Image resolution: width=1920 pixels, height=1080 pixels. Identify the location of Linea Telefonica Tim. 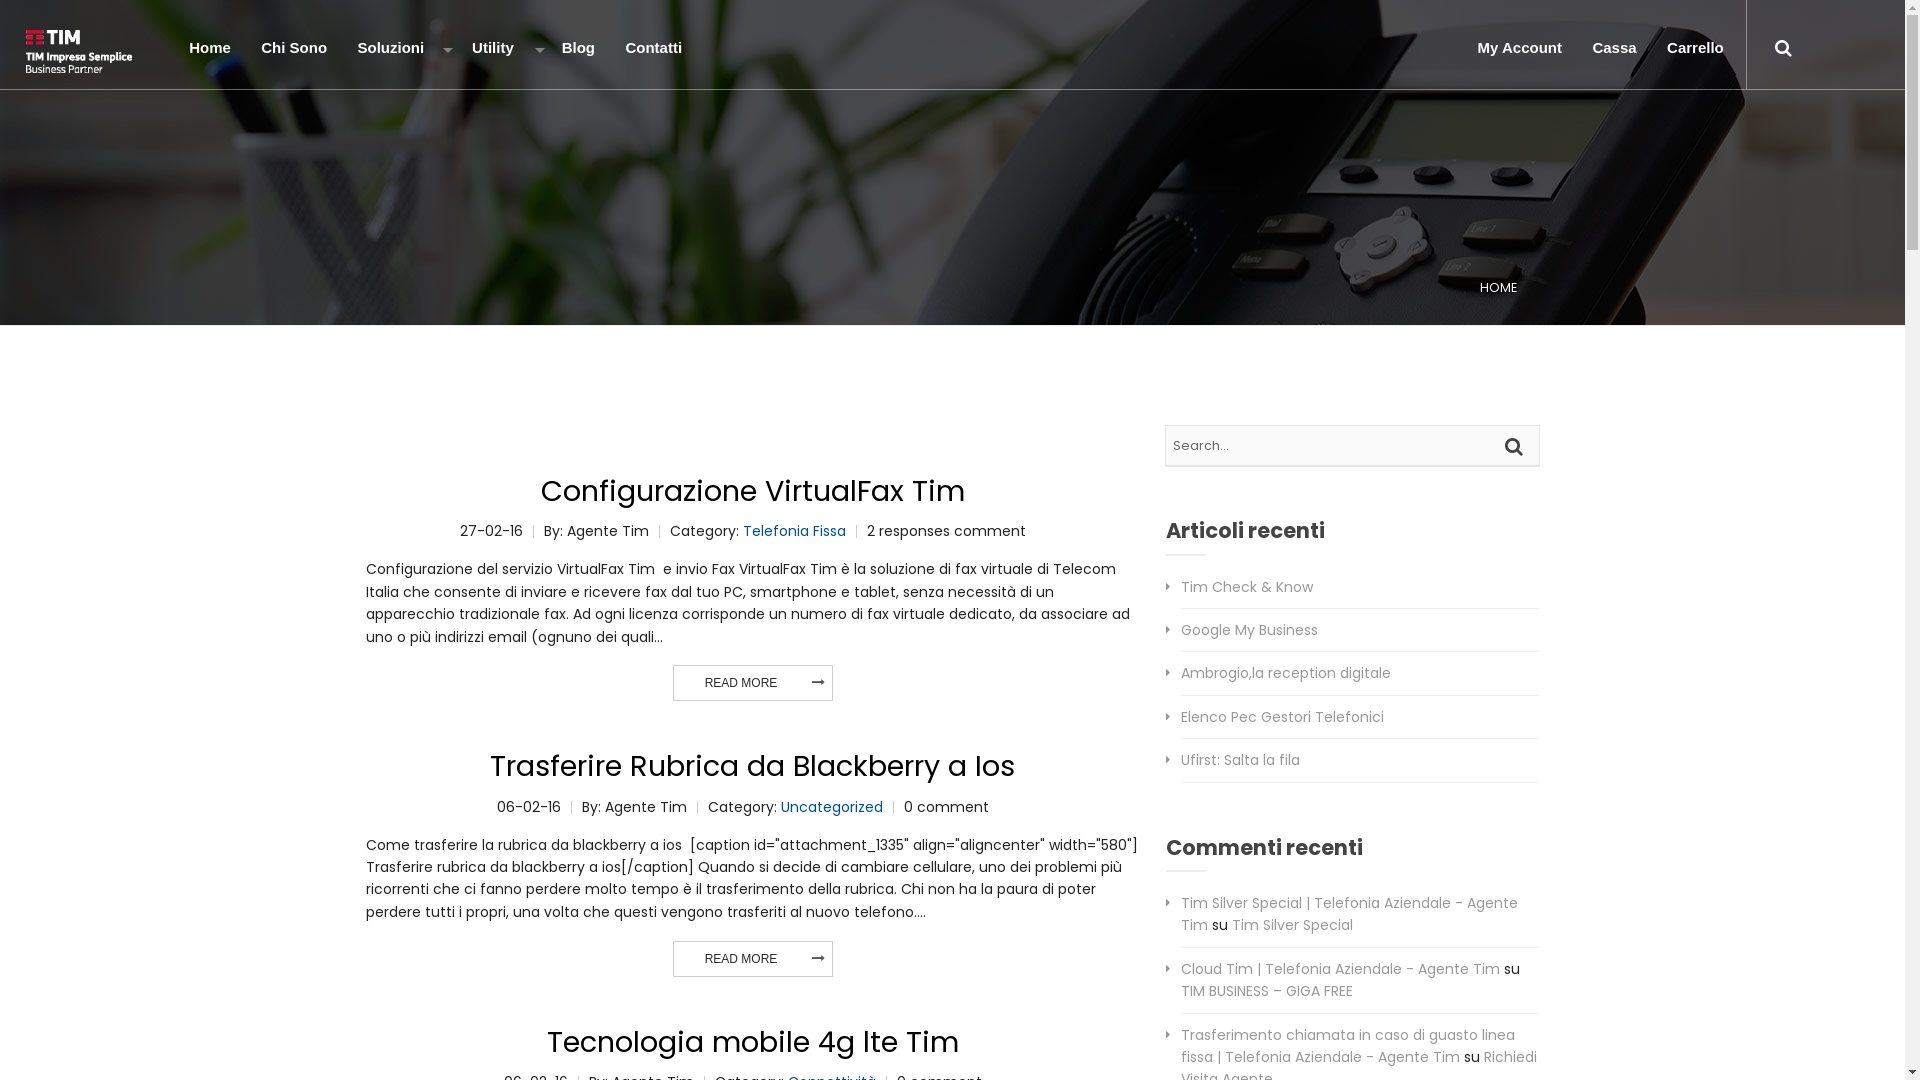
(420, 92).